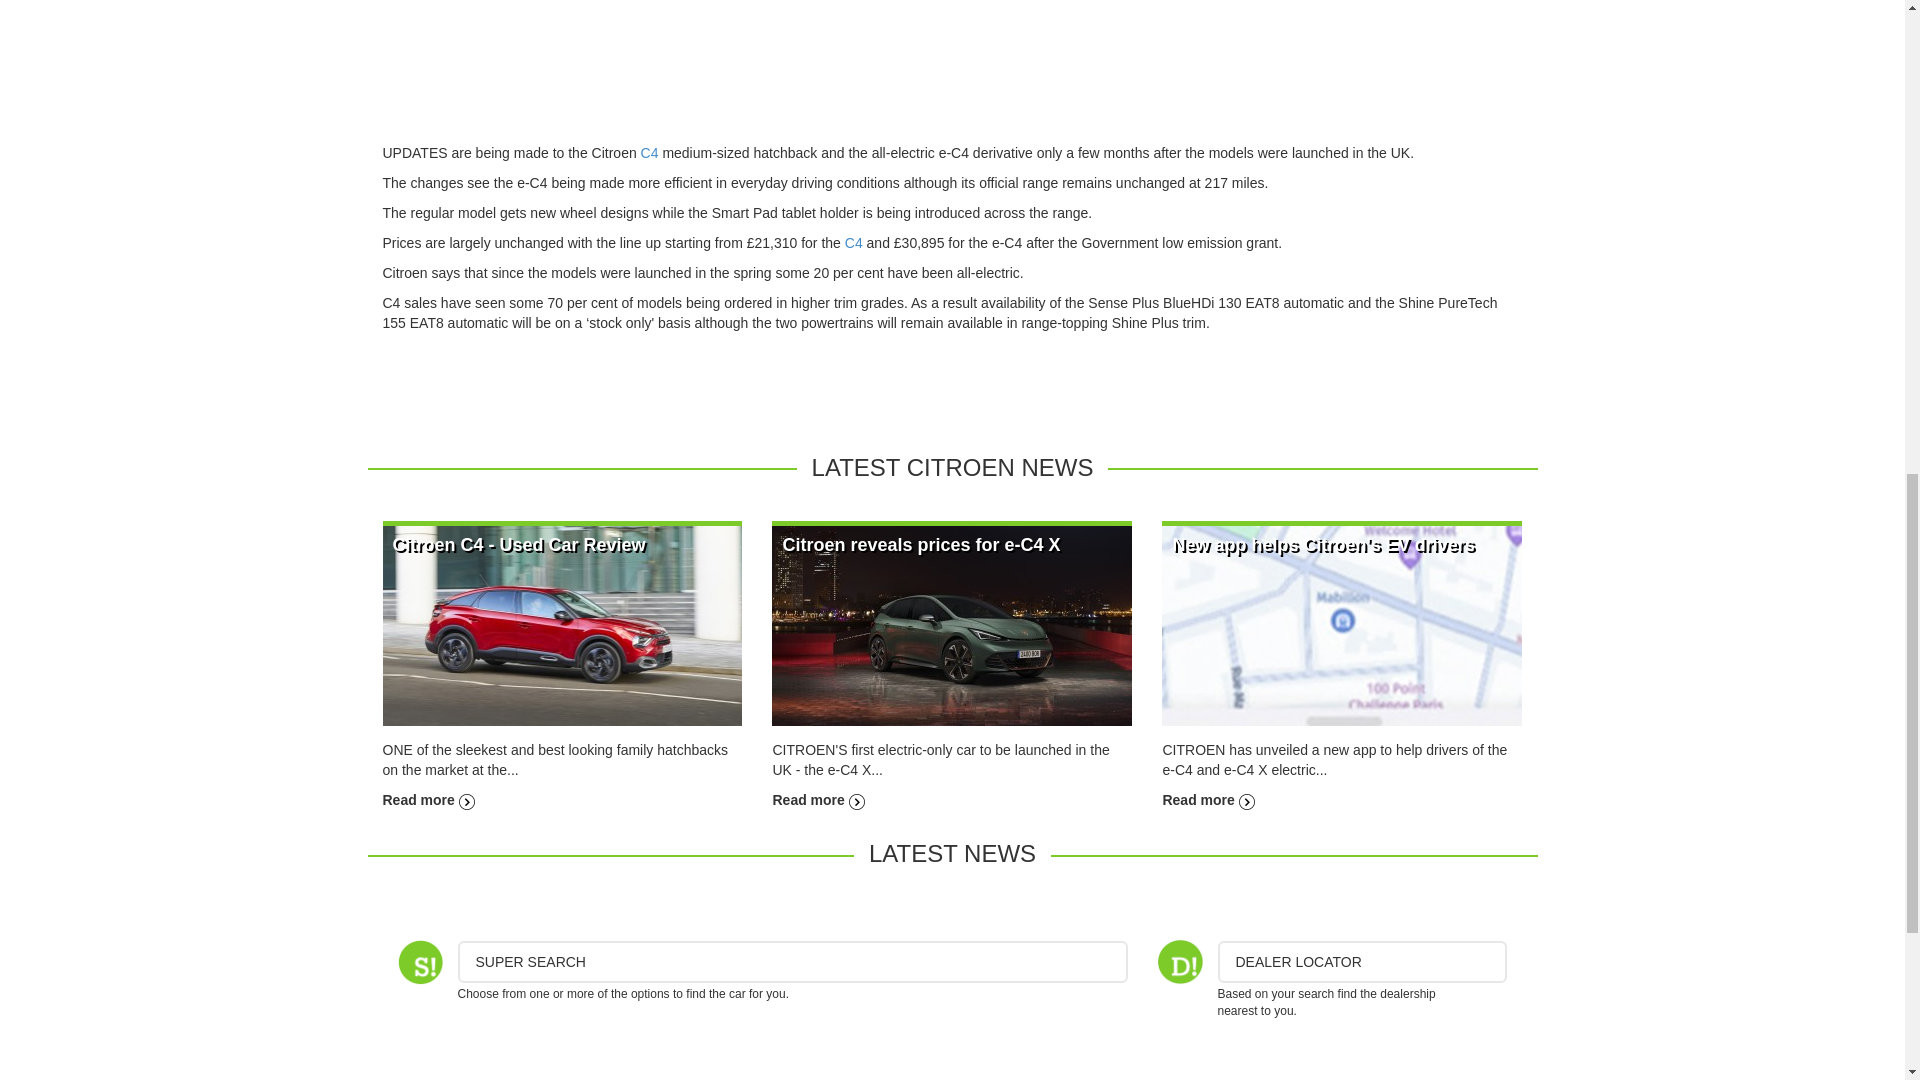  I want to click on C4, so click(650, 152).